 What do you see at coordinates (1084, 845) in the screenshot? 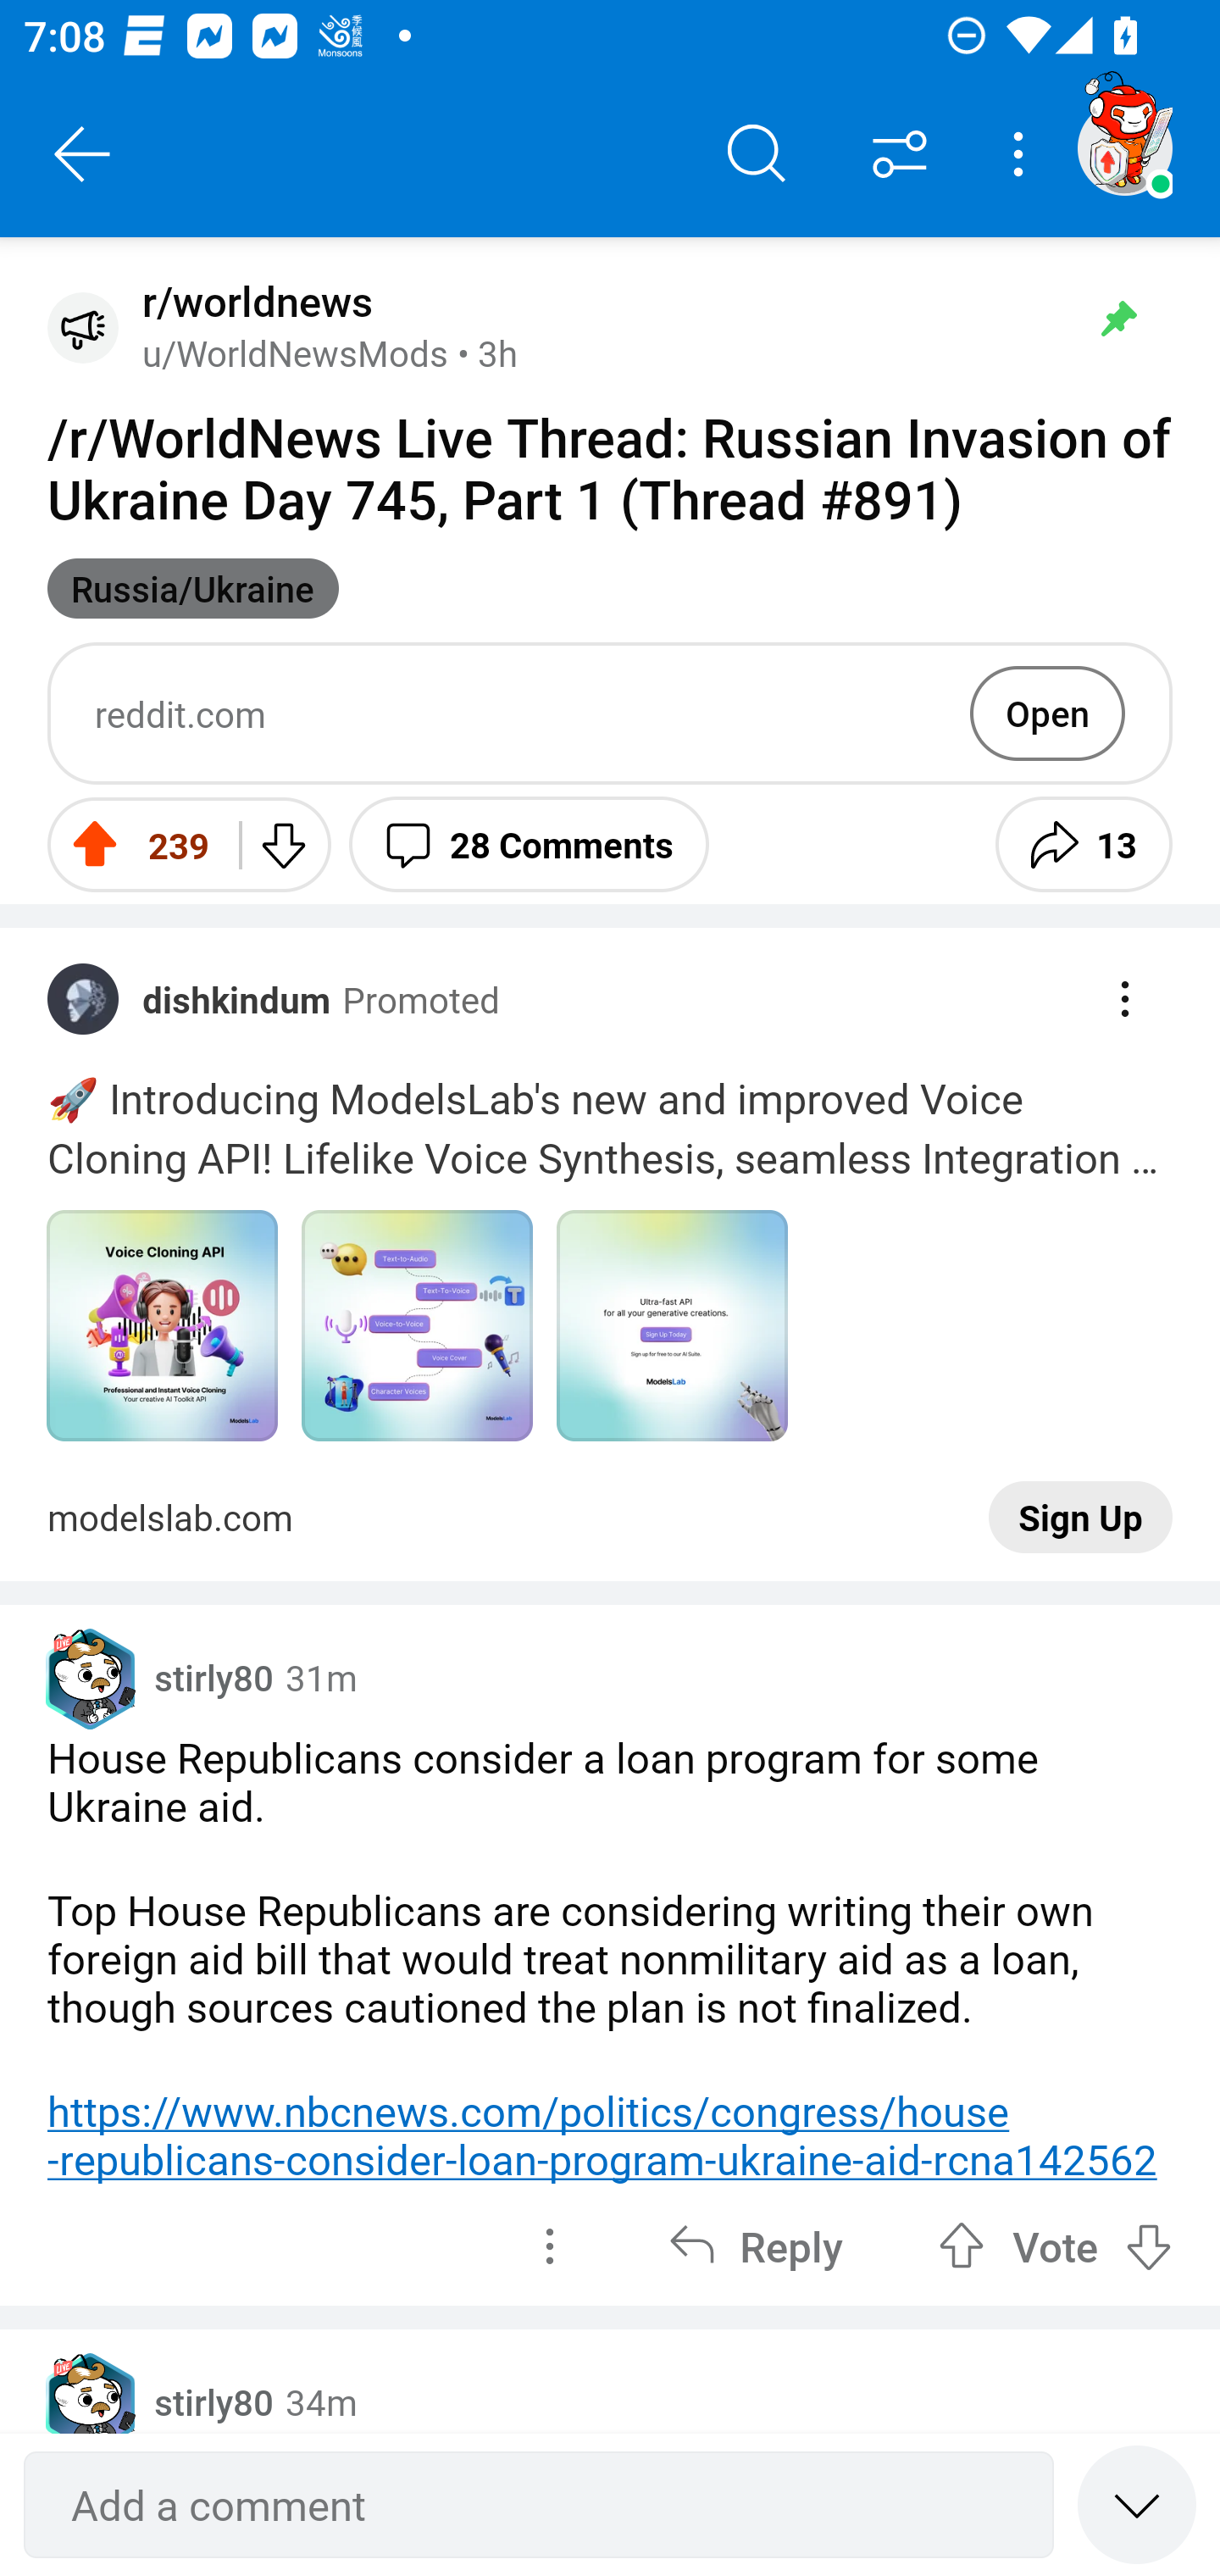
I see `Share 13` at bounding box center [1084, 845].